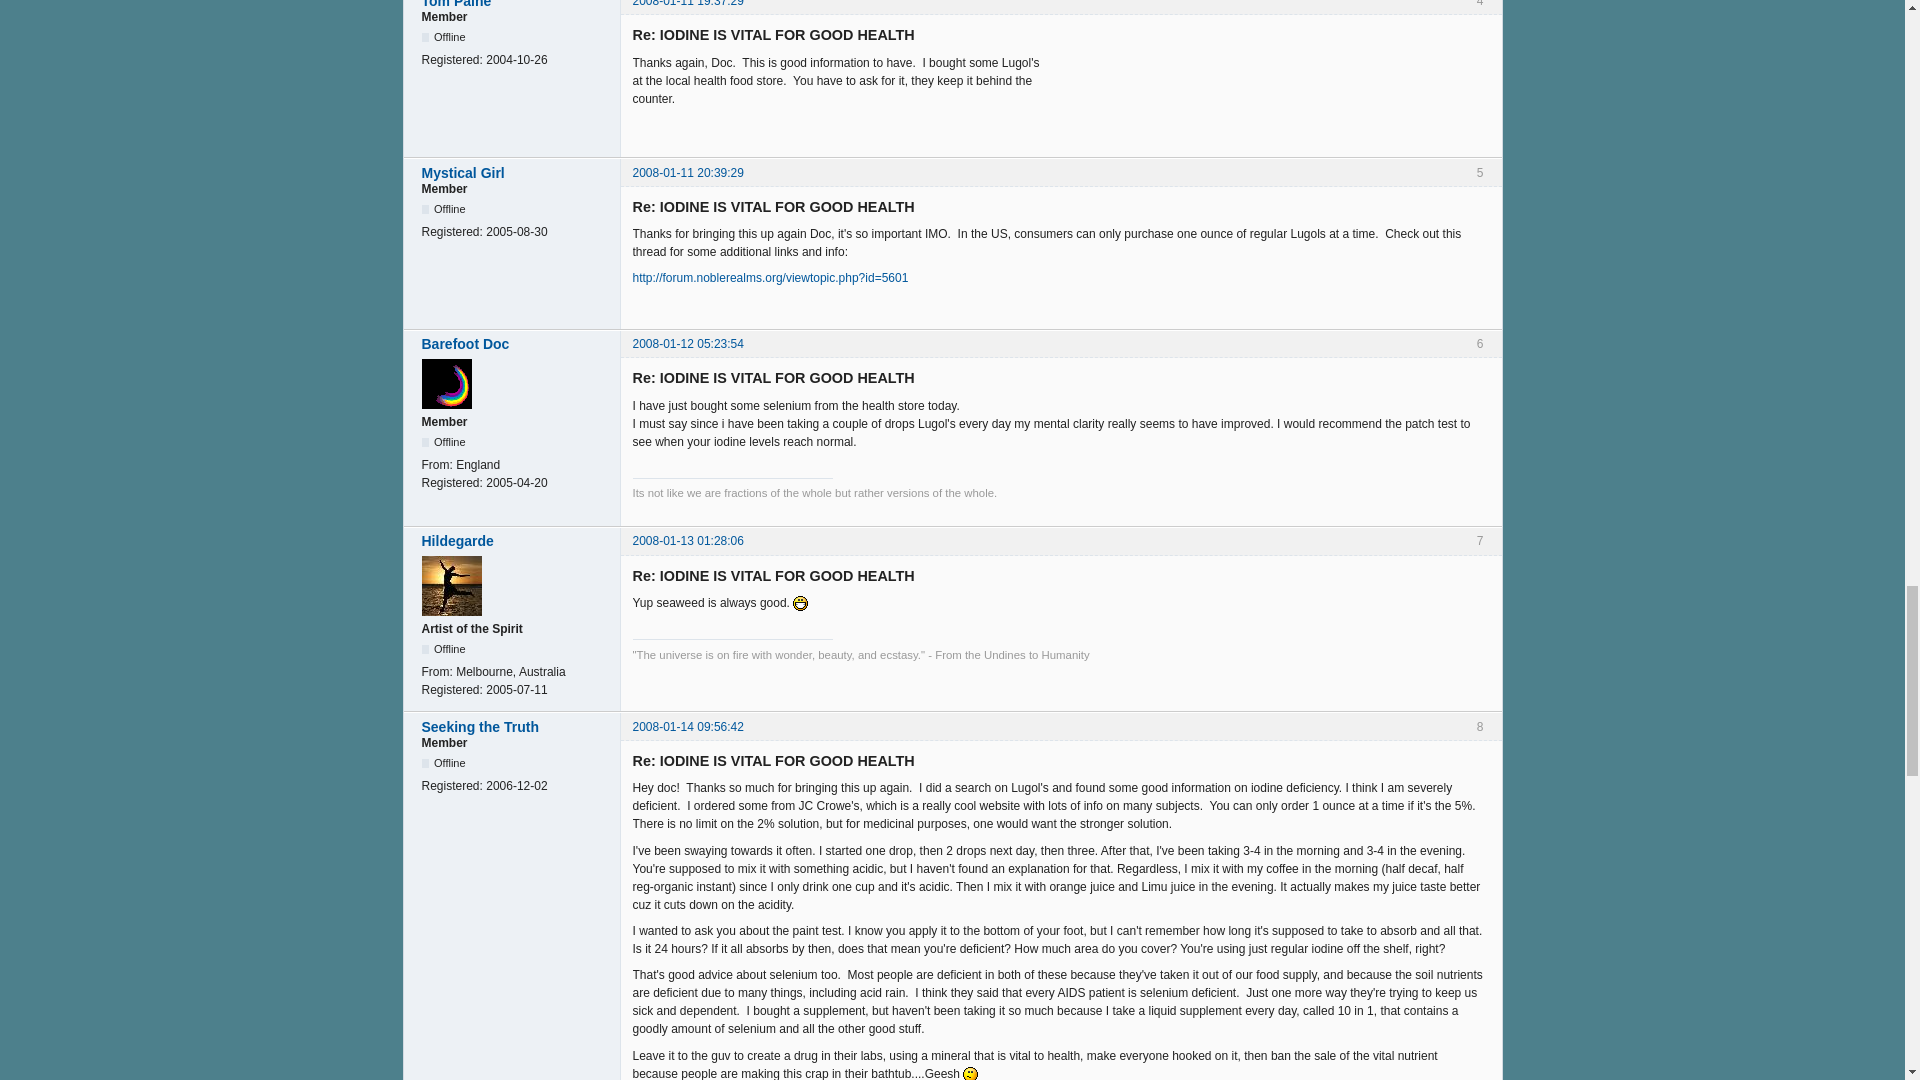 The image size is (1920, 1080). Describe the element at coordinates (515, 344) in the screenshot. I see `Barefoot Doc` at that location.